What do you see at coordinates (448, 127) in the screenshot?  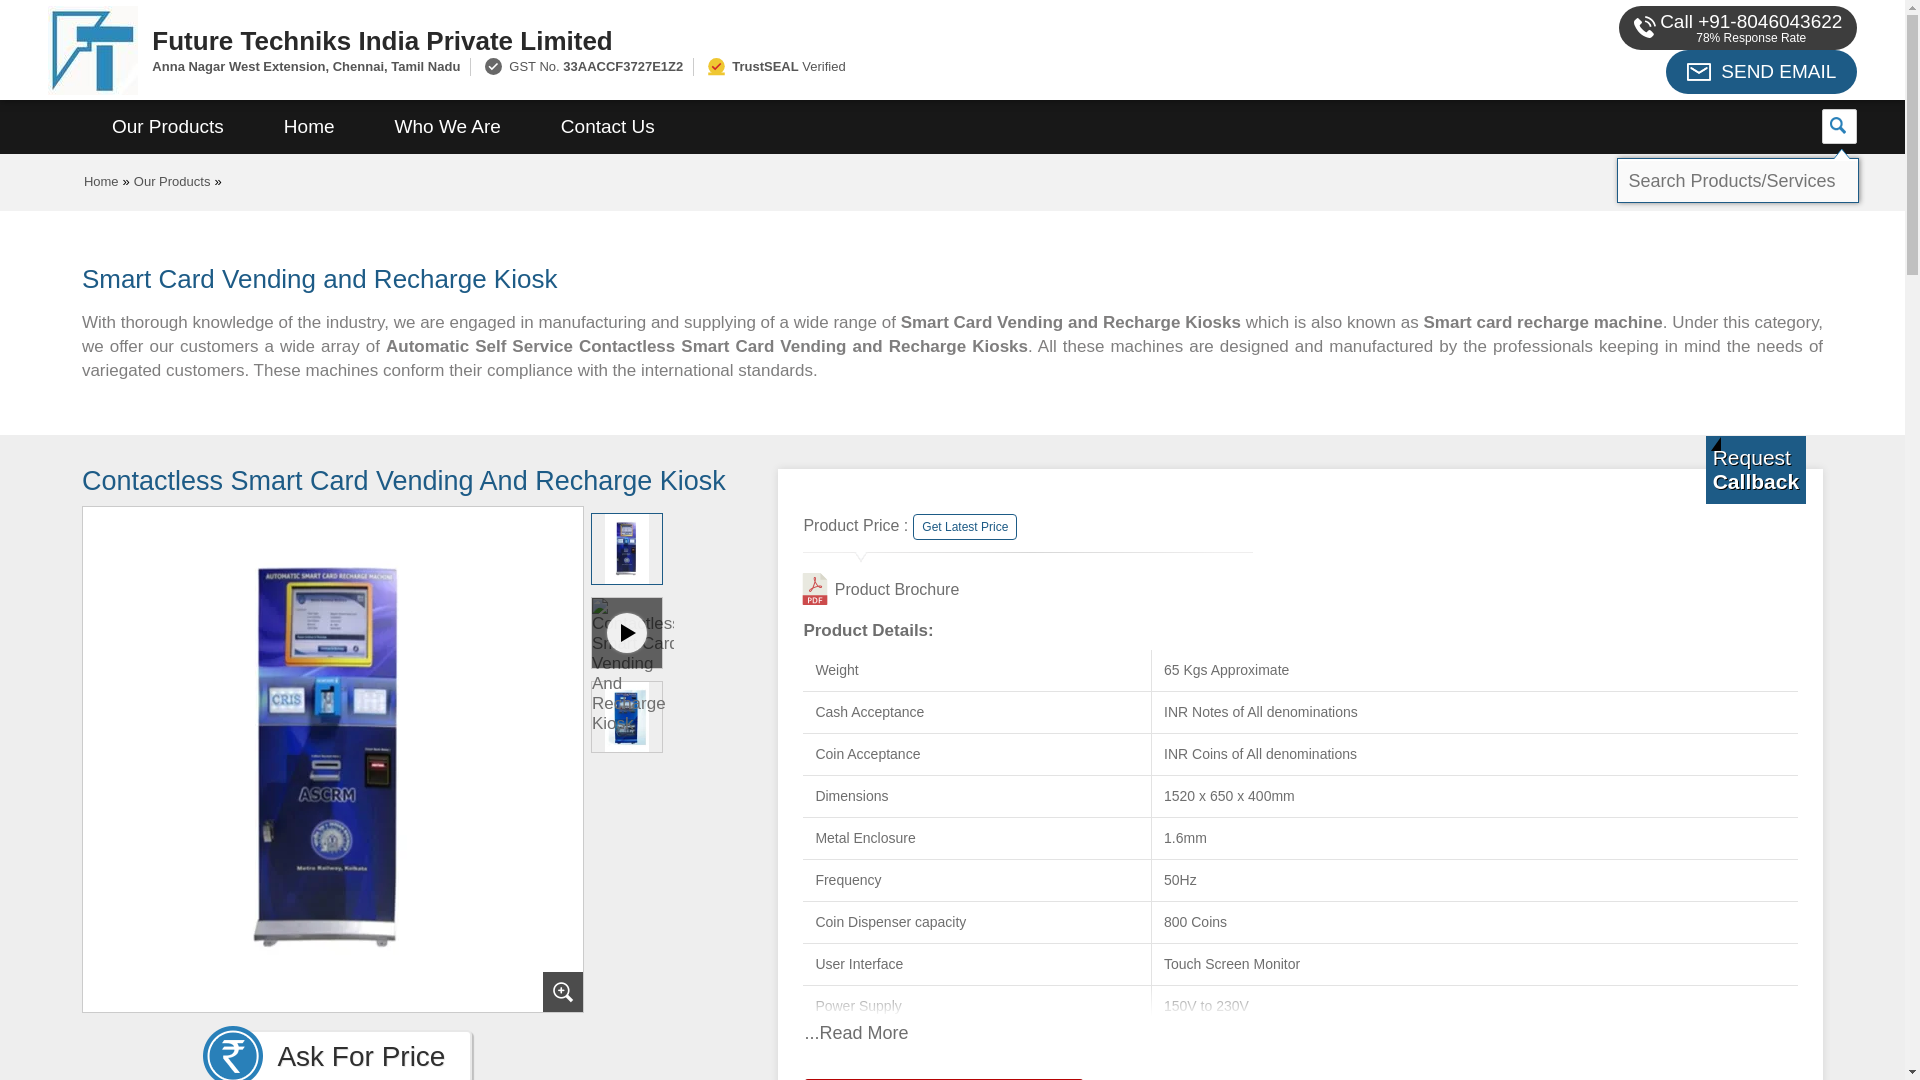 I see `Who We Are` at bounding box center [448, 127].